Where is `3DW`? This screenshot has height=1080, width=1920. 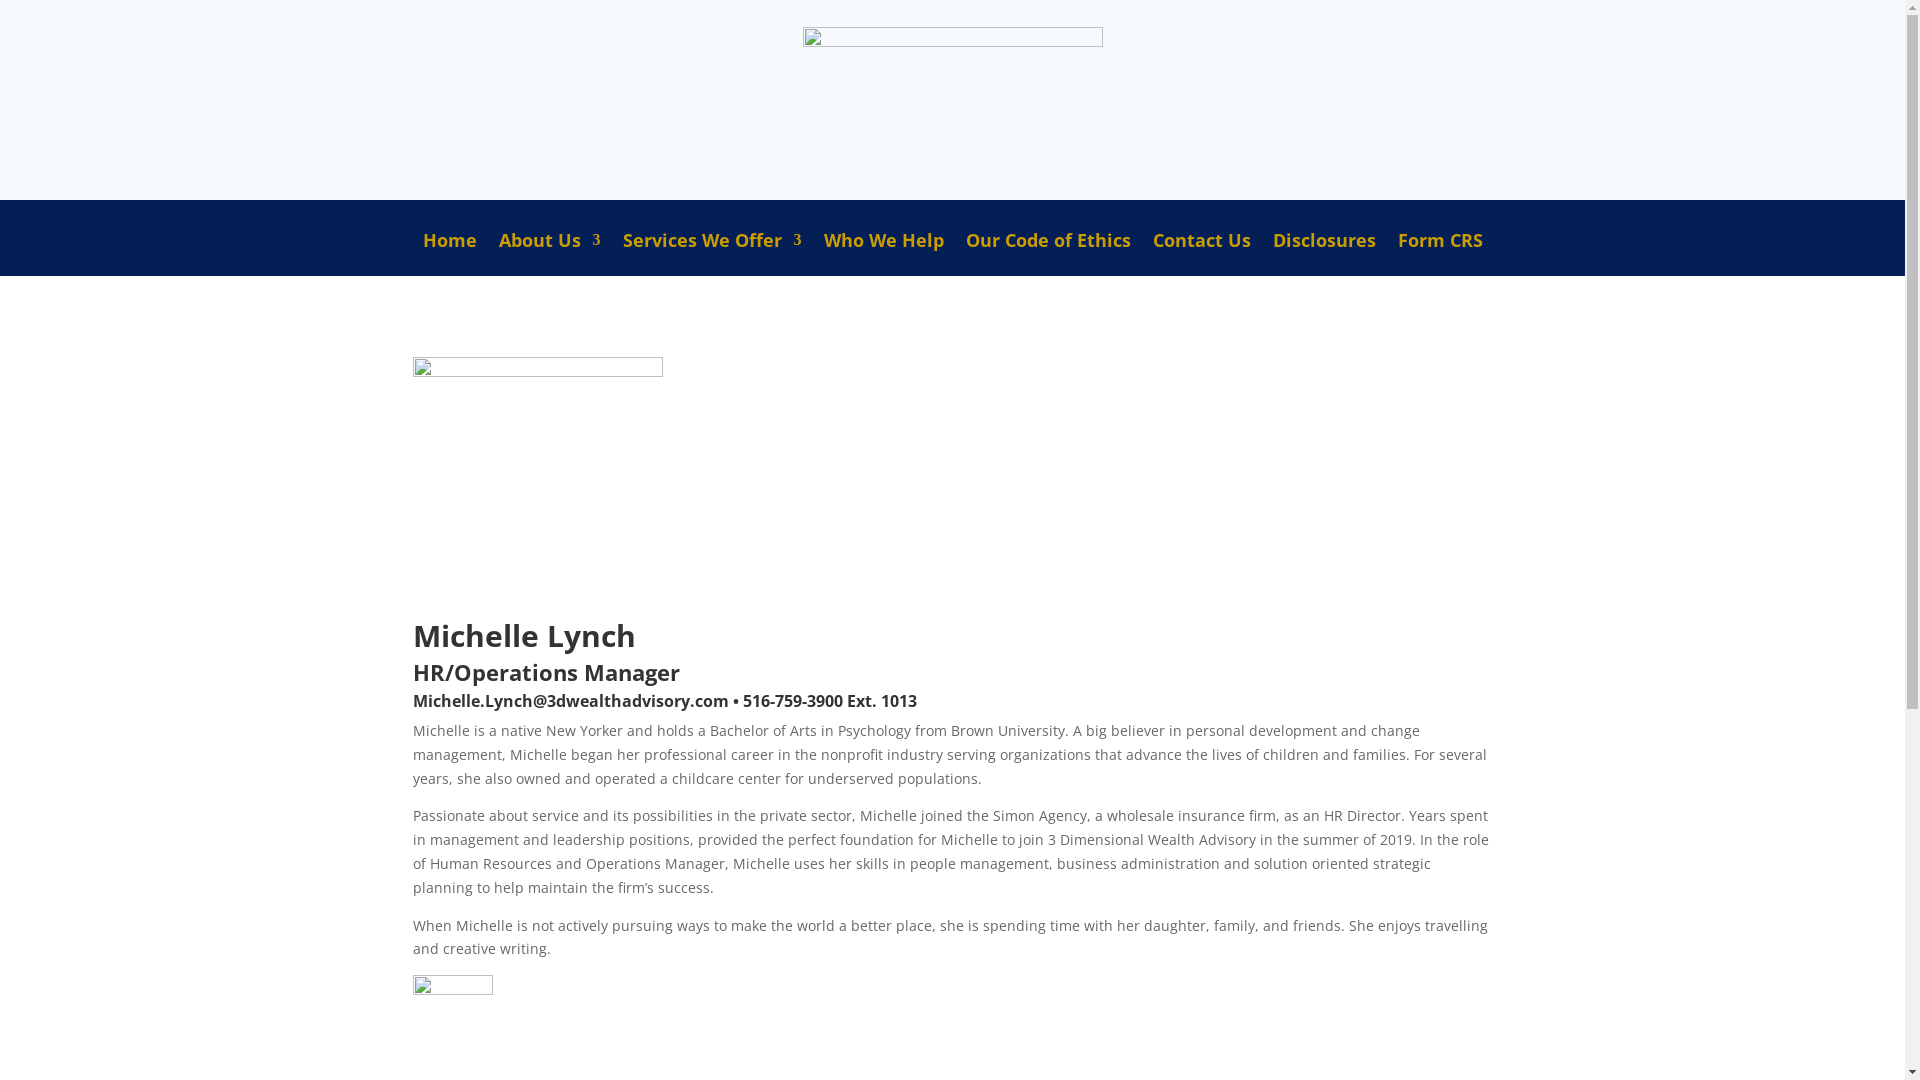 3DW is located at coordinates (952, 100).